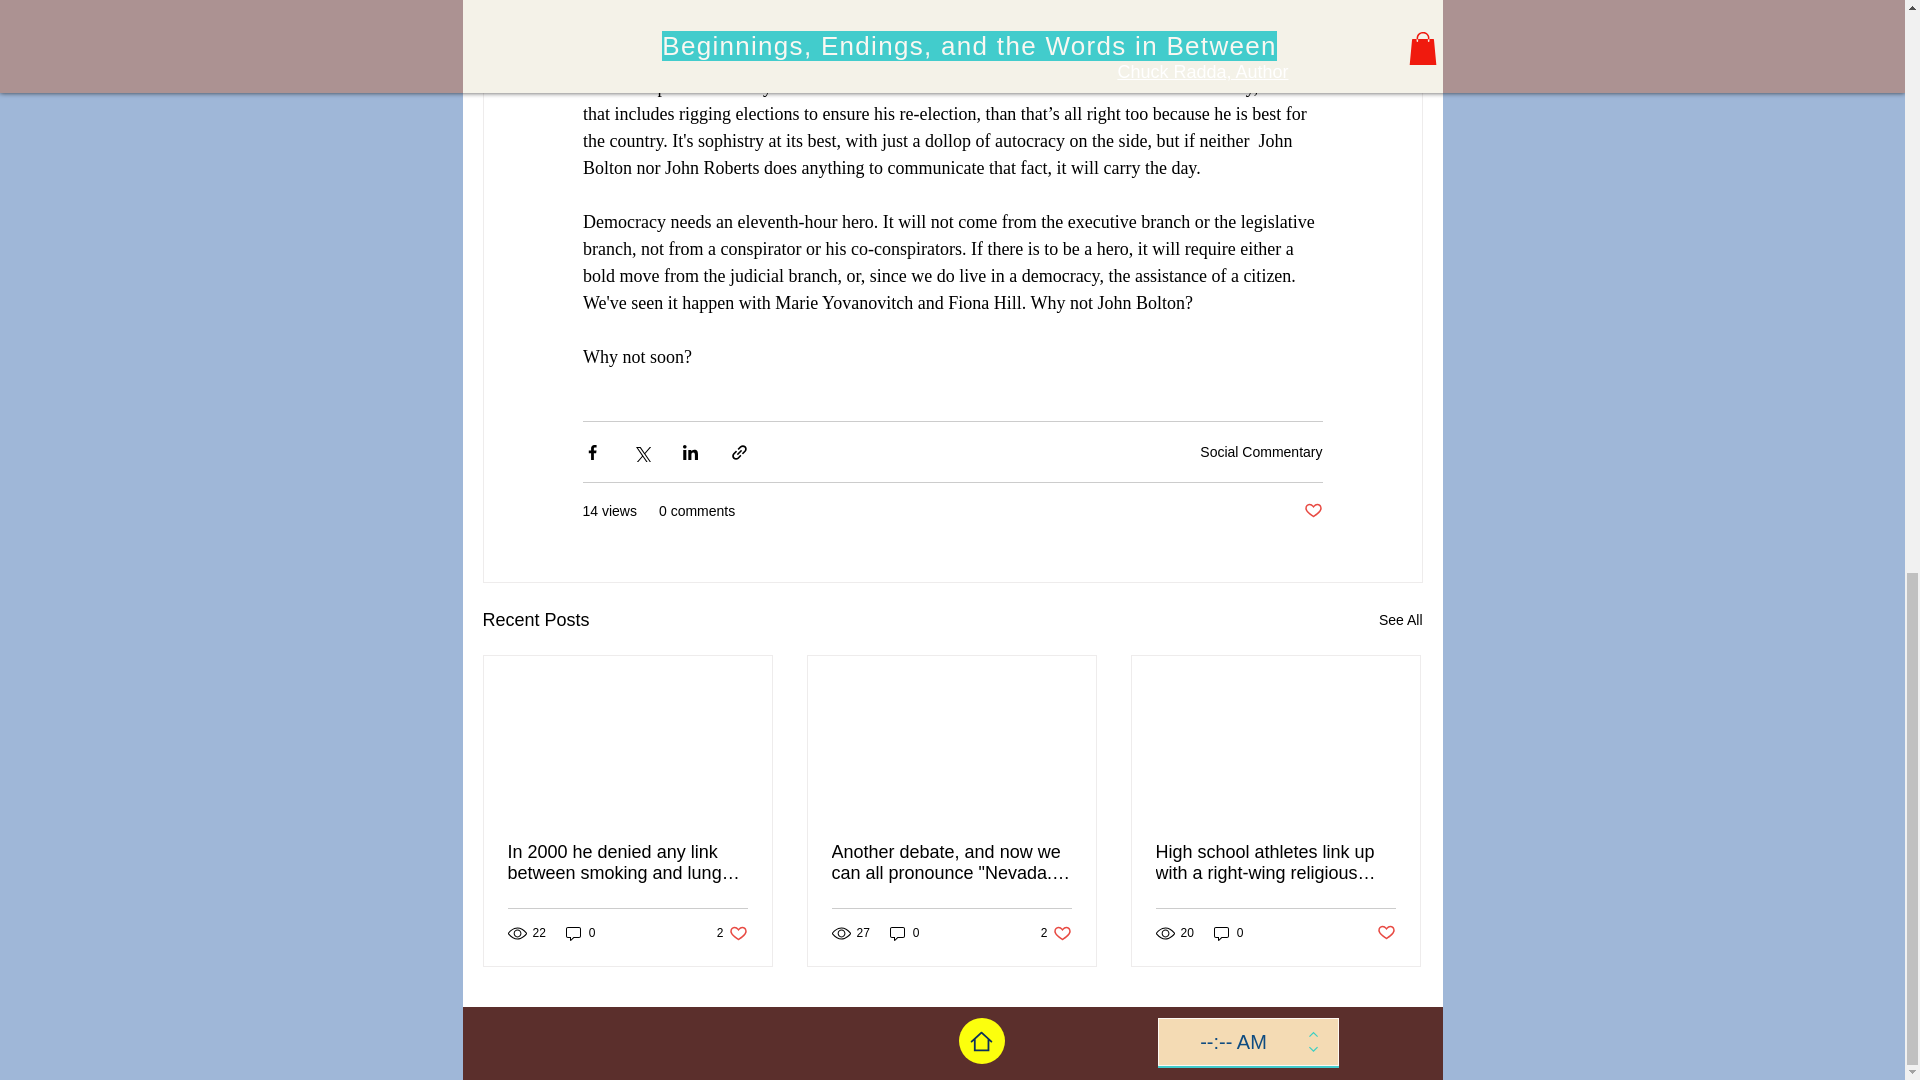 The width and height of the screenshot is (1920, 1080). What do you see at coordinates (1400, 620) in the screenshot?
I see `Post not marked as liked` at bounding box center [1400, 620].